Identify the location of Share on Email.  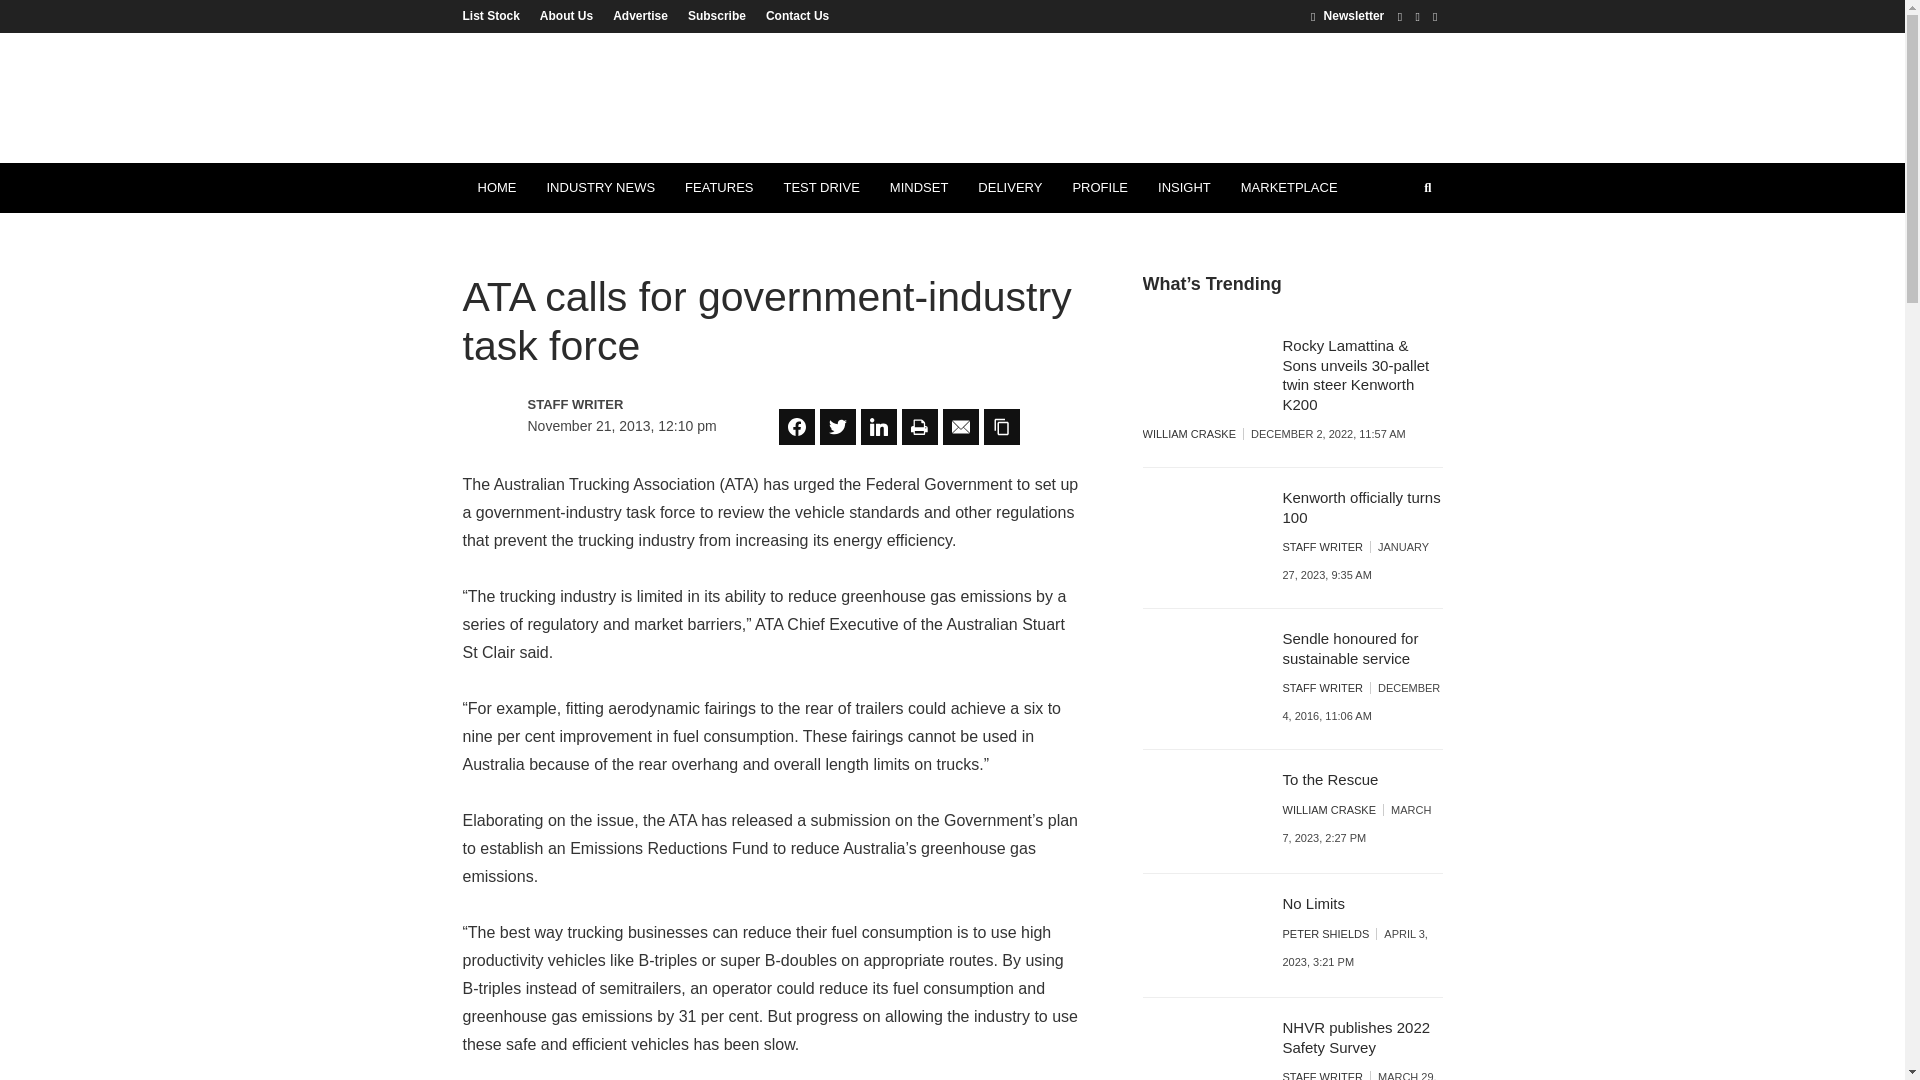
(960, 426).